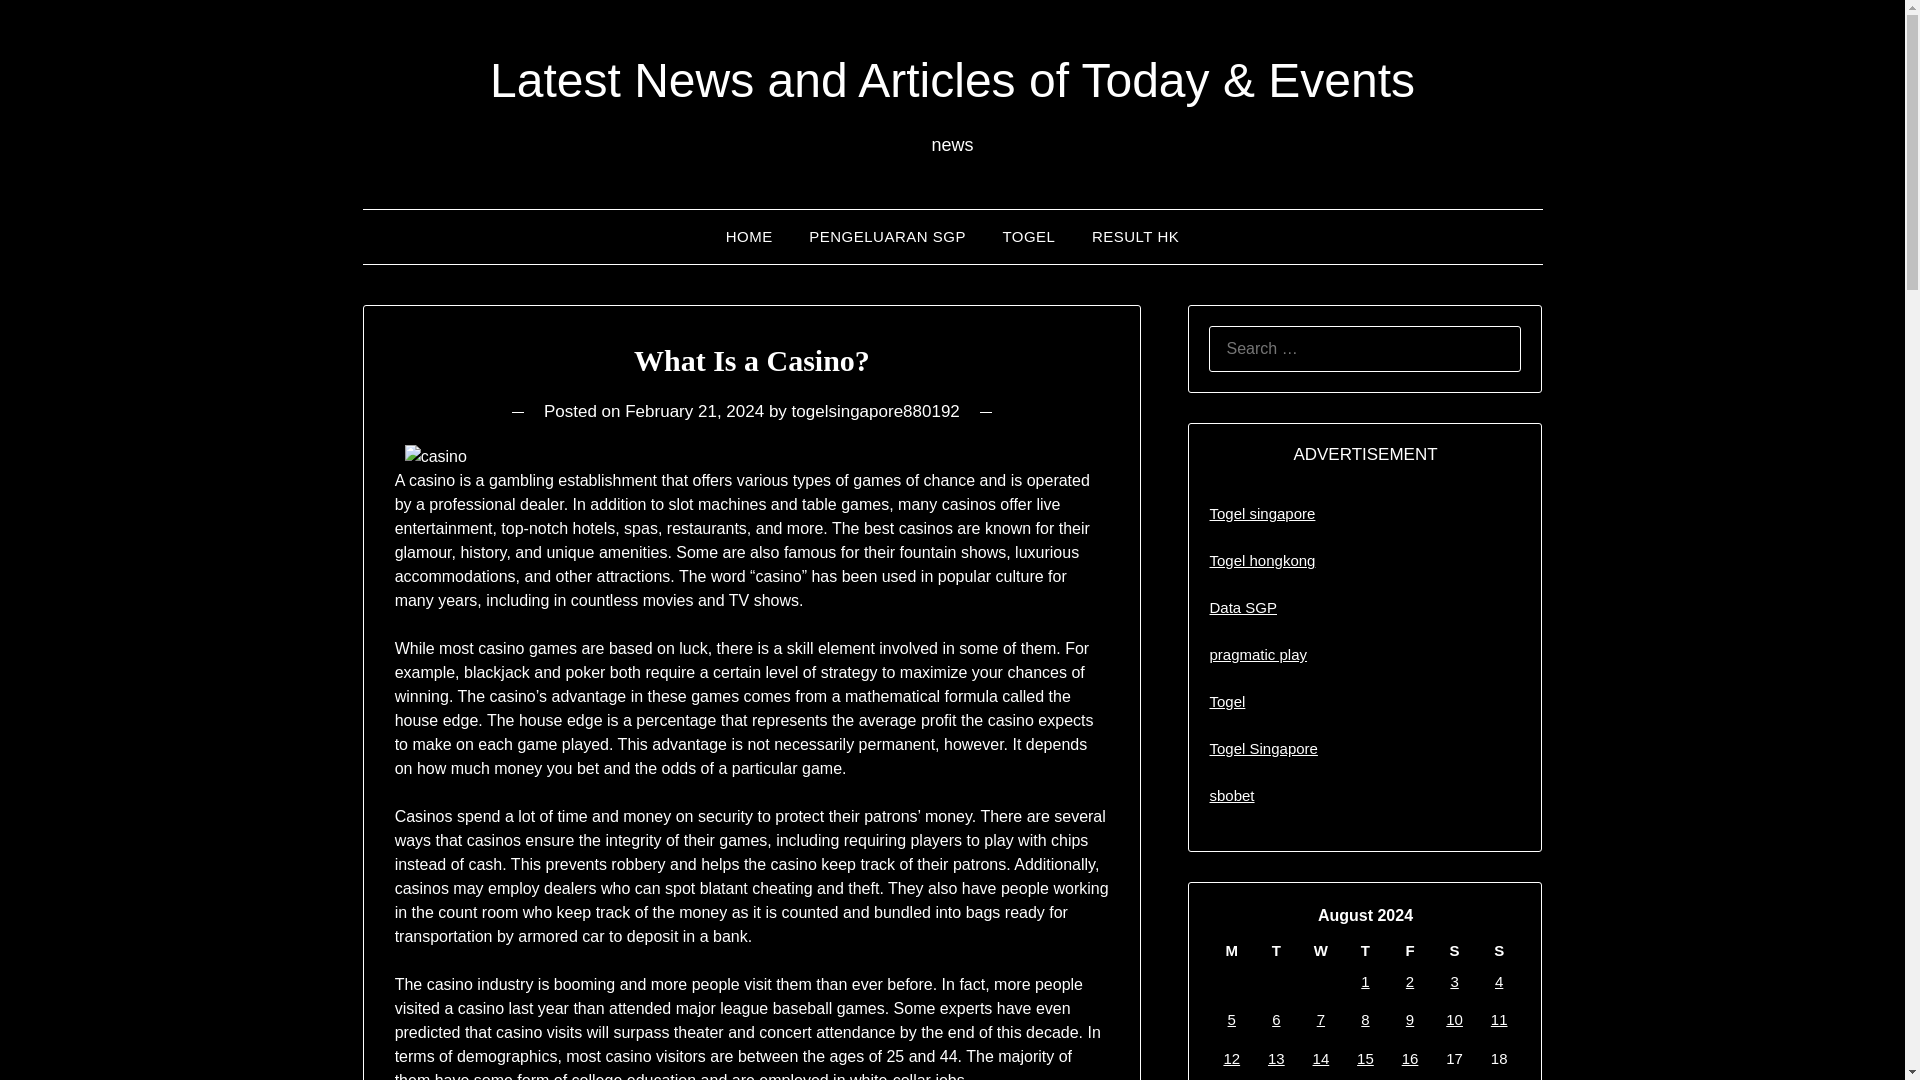 The height and width of the screenshot is (1080, 1920). Describe the element at coordinates (1258, 654) in the screenshot. I see `pragmatic play` at that location.